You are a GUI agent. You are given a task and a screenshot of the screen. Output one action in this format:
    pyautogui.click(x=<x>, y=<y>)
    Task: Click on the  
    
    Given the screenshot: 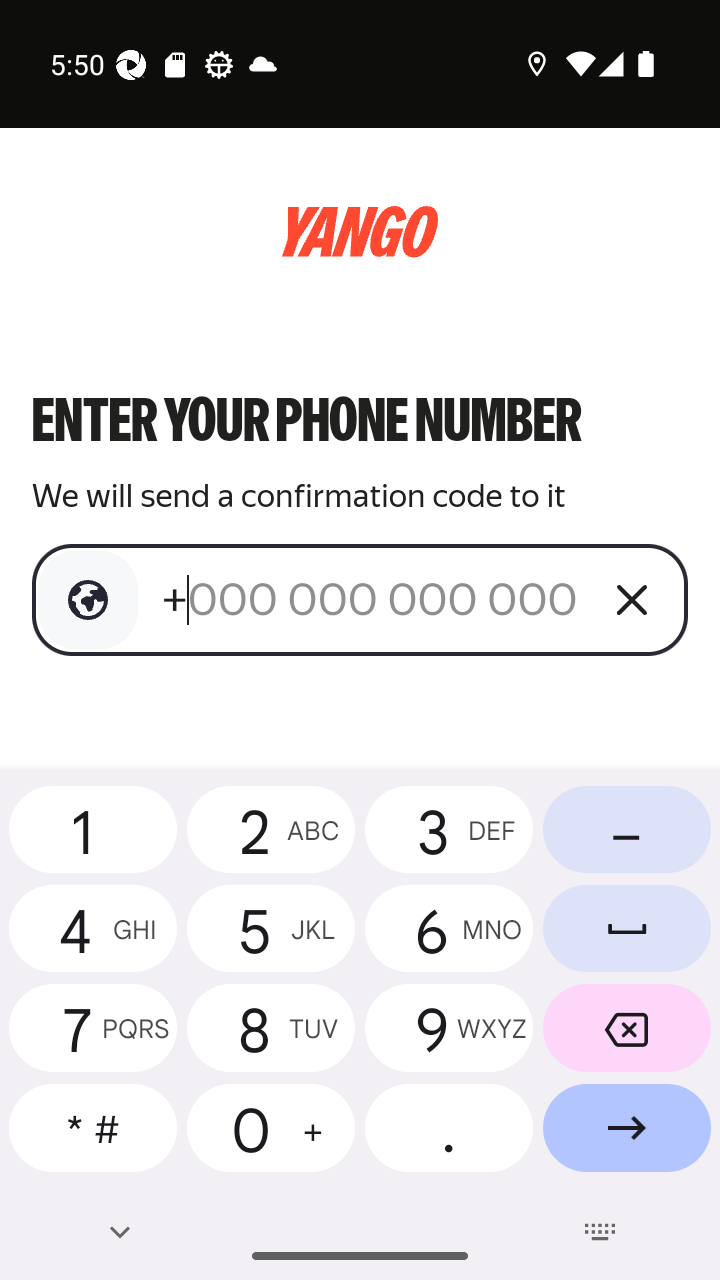 What is the action you would take?
    pyautogui.click(x=88, y=600)
    